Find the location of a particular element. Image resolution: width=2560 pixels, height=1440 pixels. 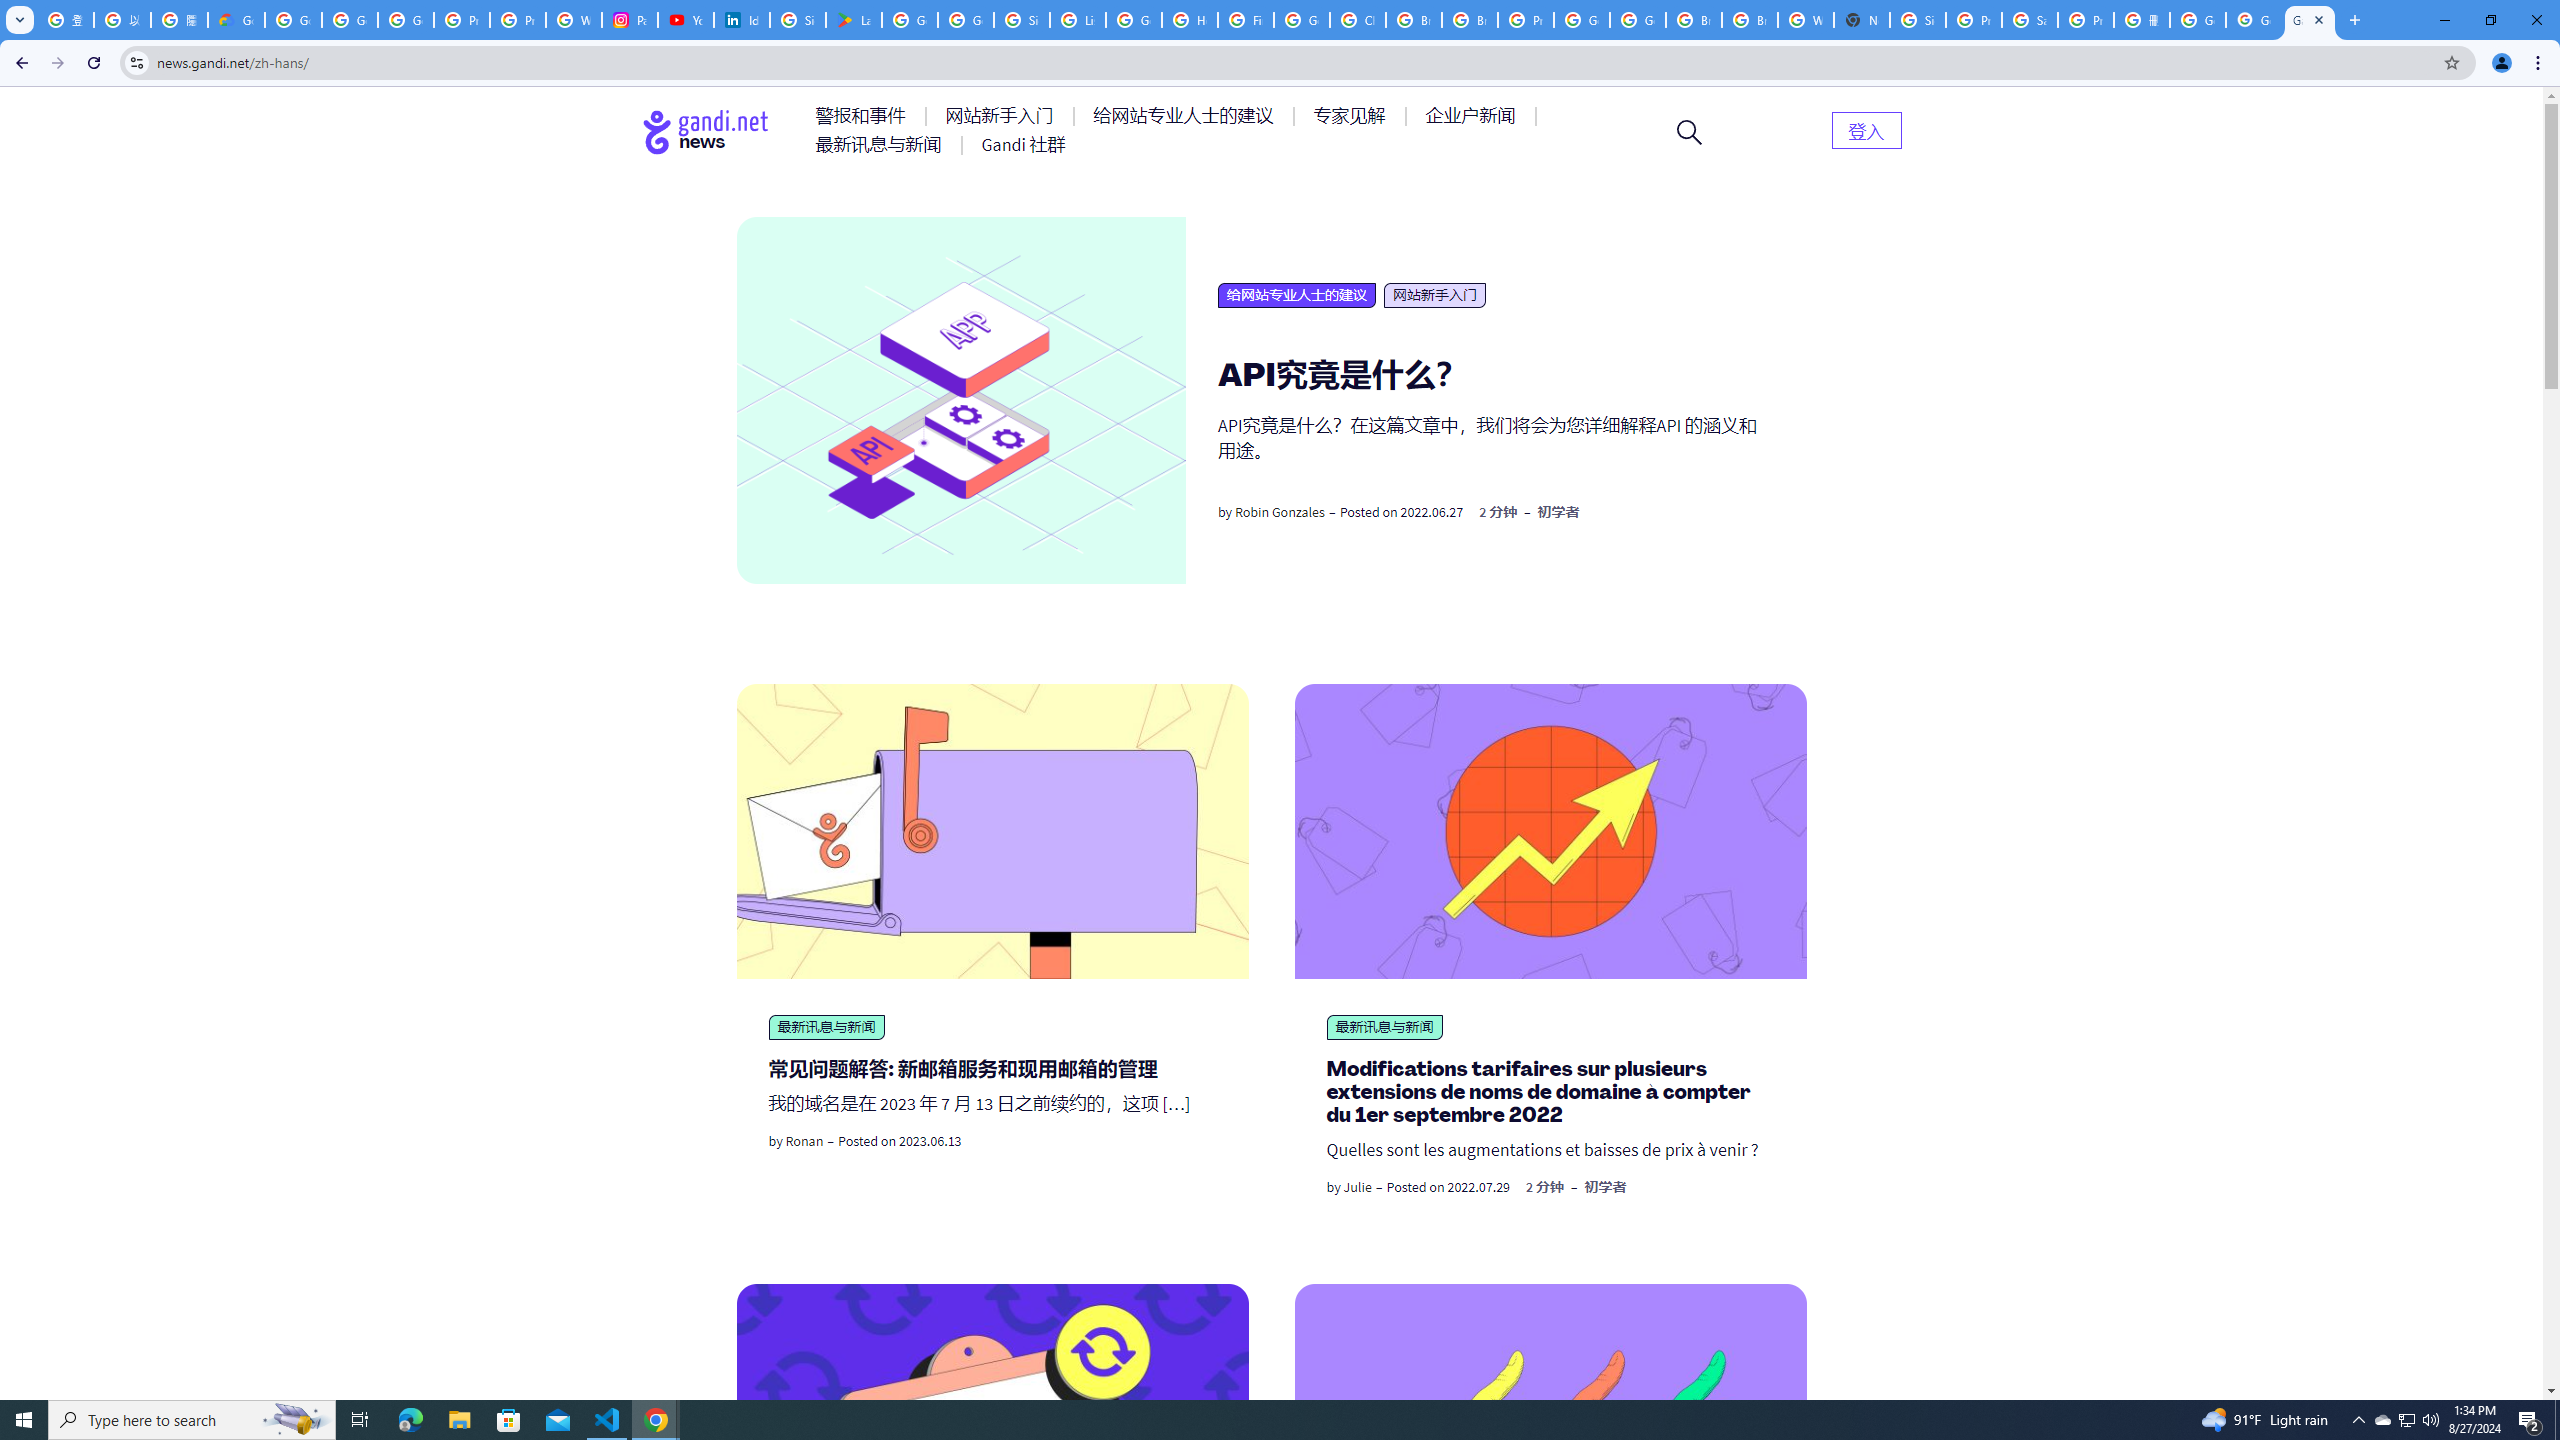

Privacy Help Center - Policies Help is located at coordinates (518, 20).